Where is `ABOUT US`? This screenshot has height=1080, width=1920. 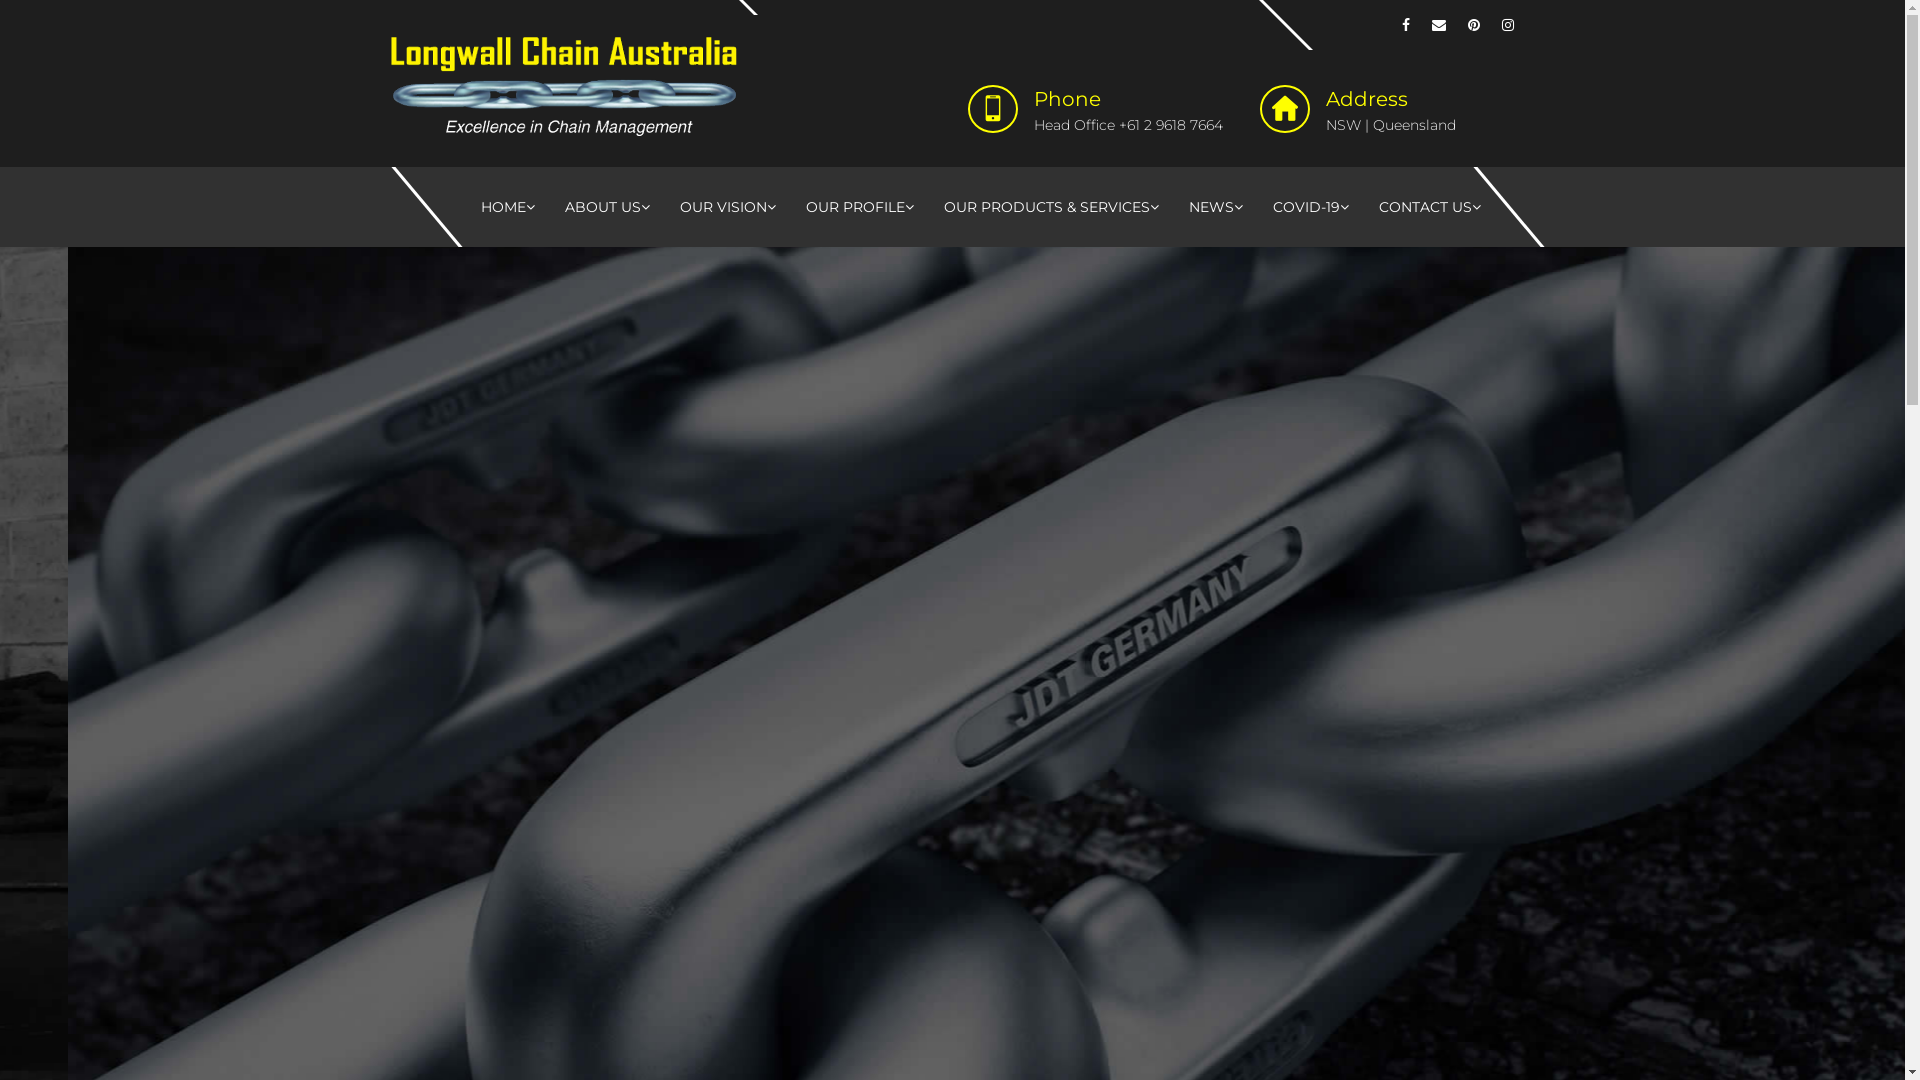
ABOUT US is located at coordinates (608, 207).